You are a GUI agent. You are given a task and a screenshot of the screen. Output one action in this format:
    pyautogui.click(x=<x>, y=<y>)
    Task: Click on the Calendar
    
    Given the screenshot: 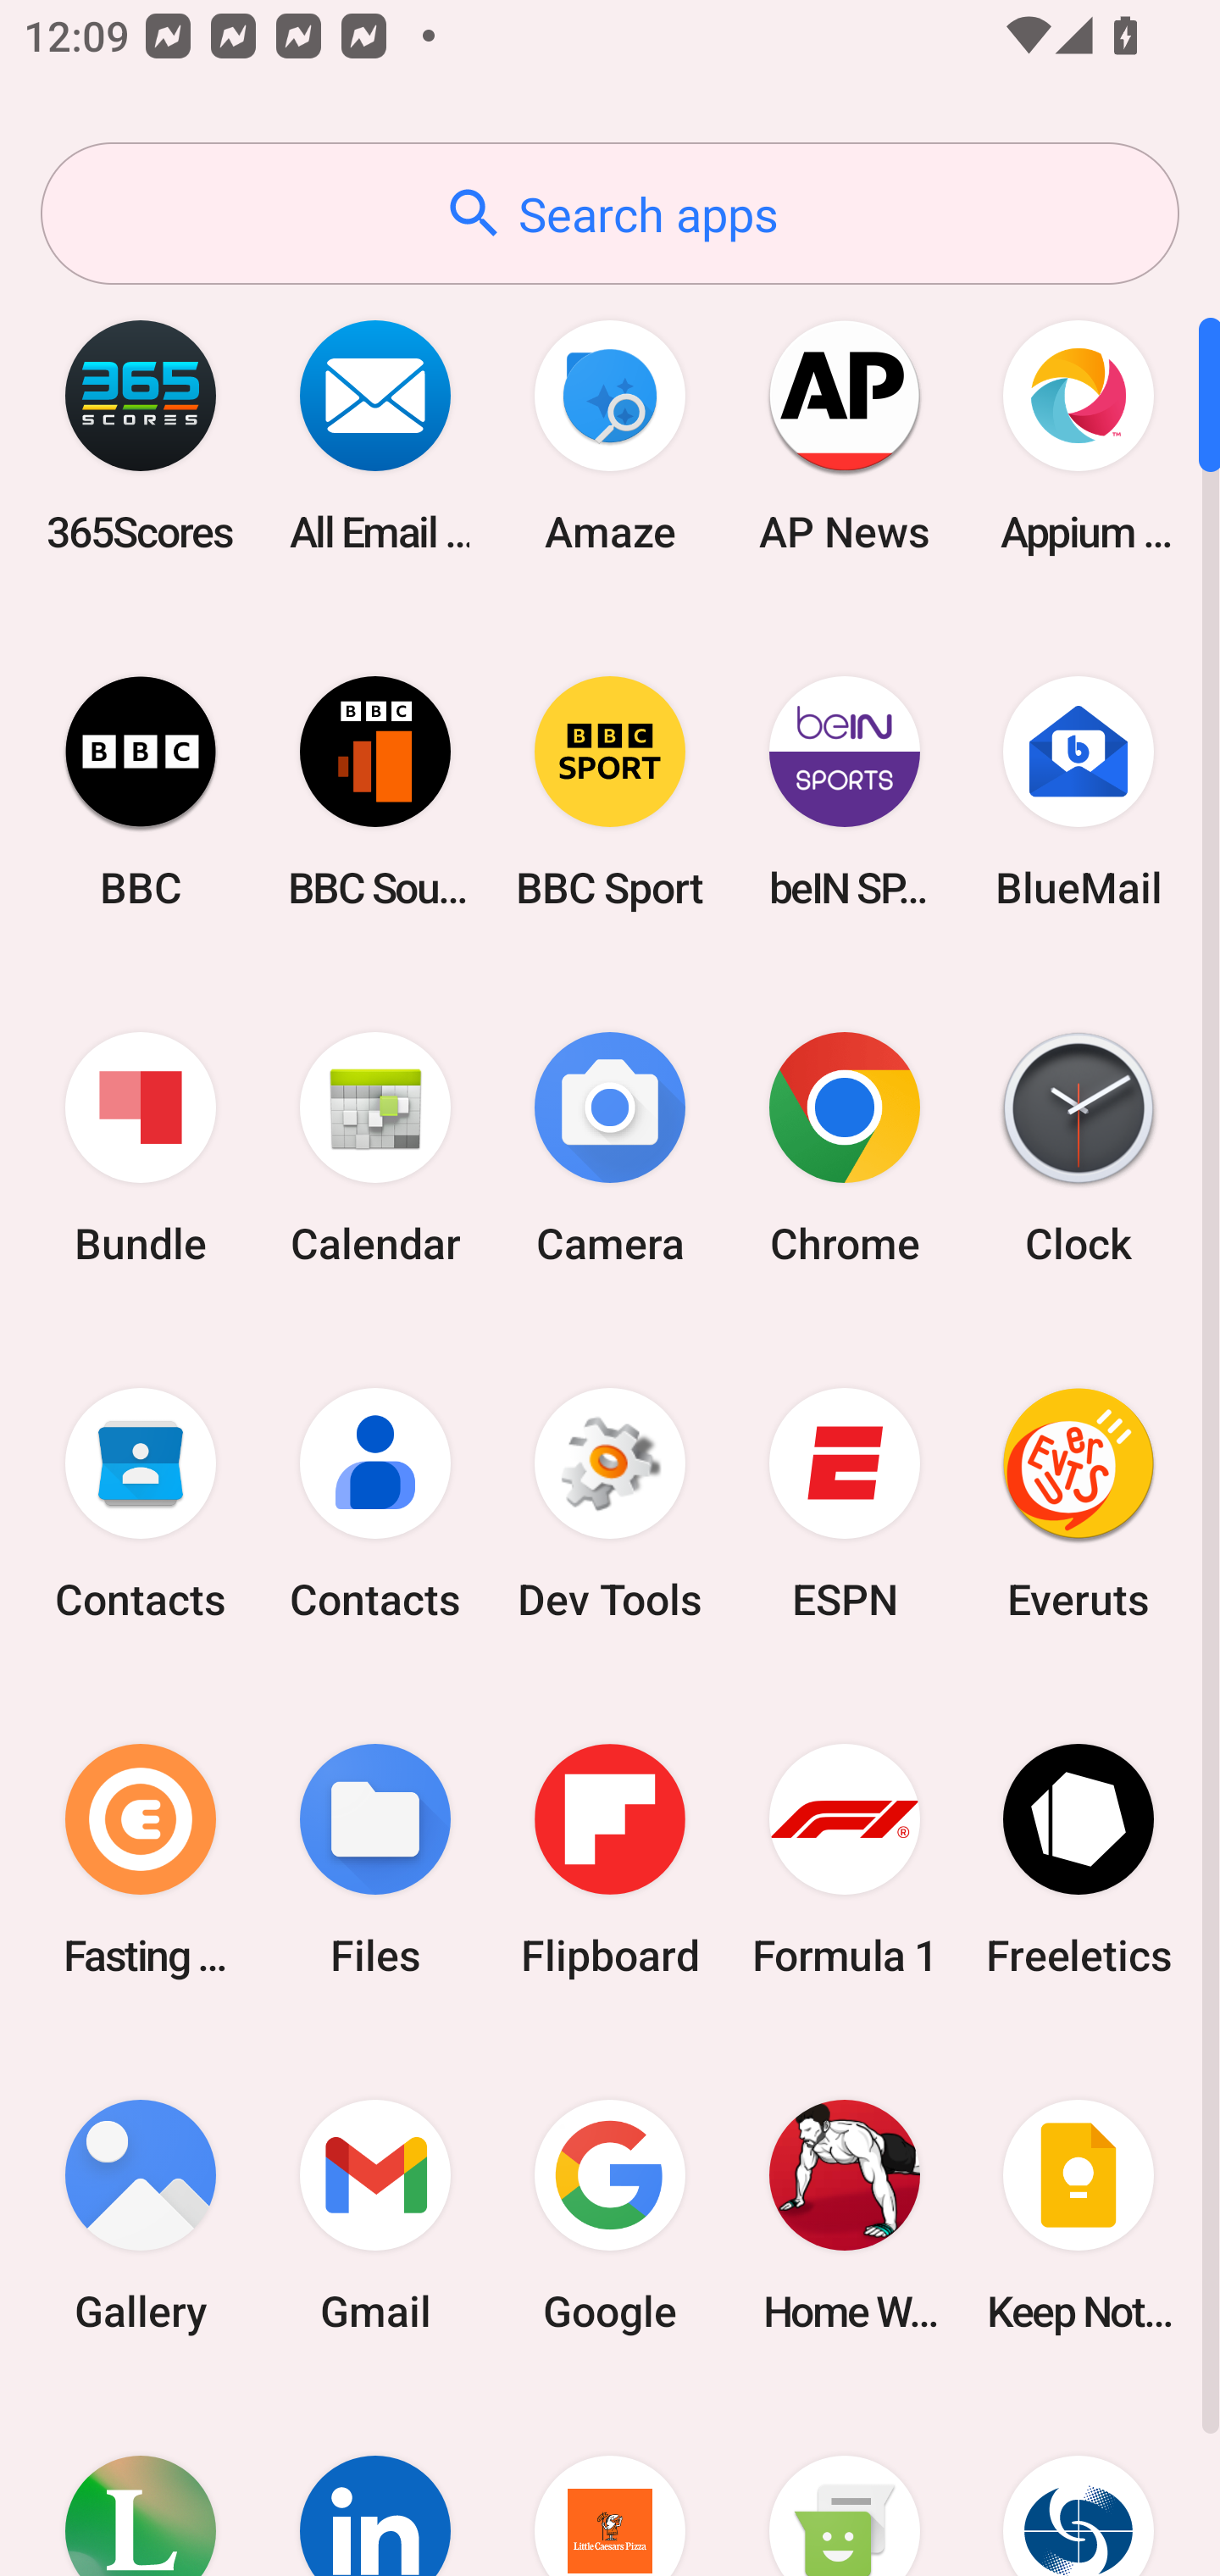 What is the action you would take?
    pyautogui.click(x=375, y=1149)
    